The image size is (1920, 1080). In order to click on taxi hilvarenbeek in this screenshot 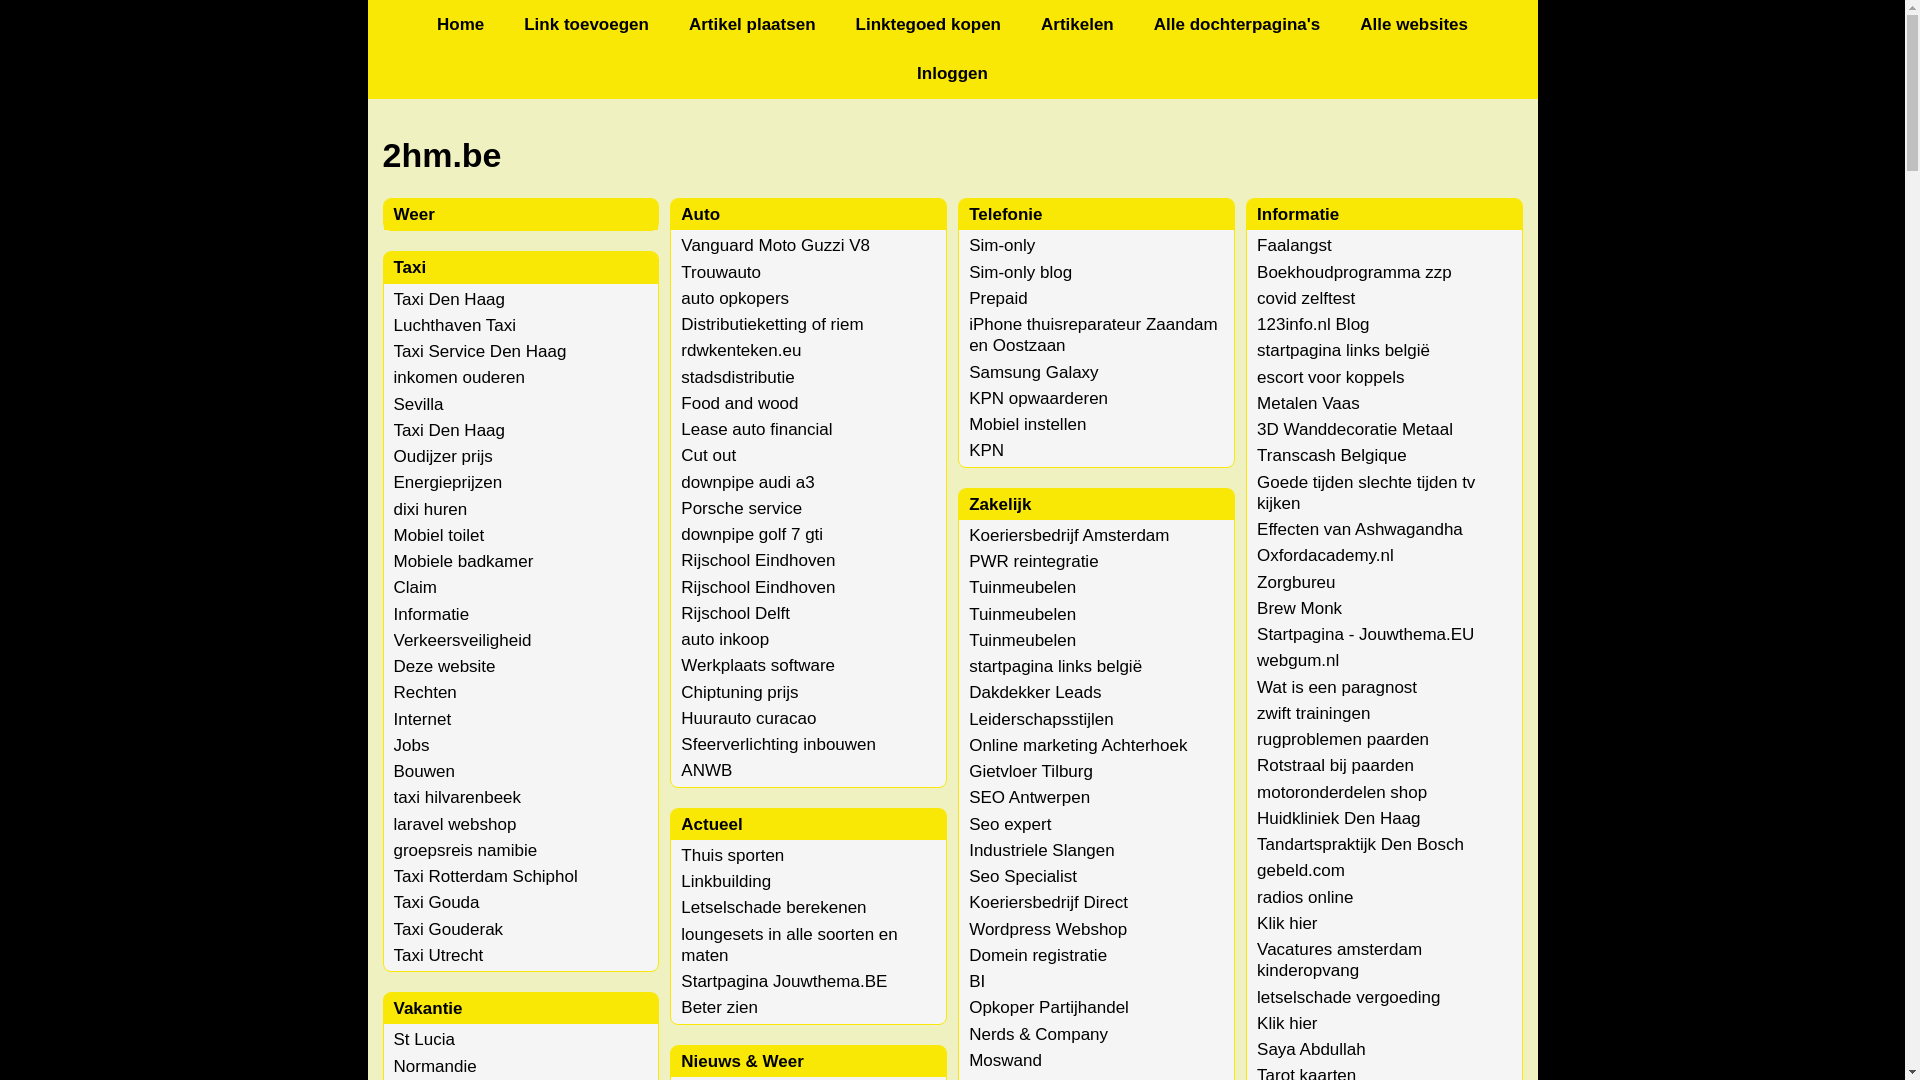, I will do `click(458, 798)`.